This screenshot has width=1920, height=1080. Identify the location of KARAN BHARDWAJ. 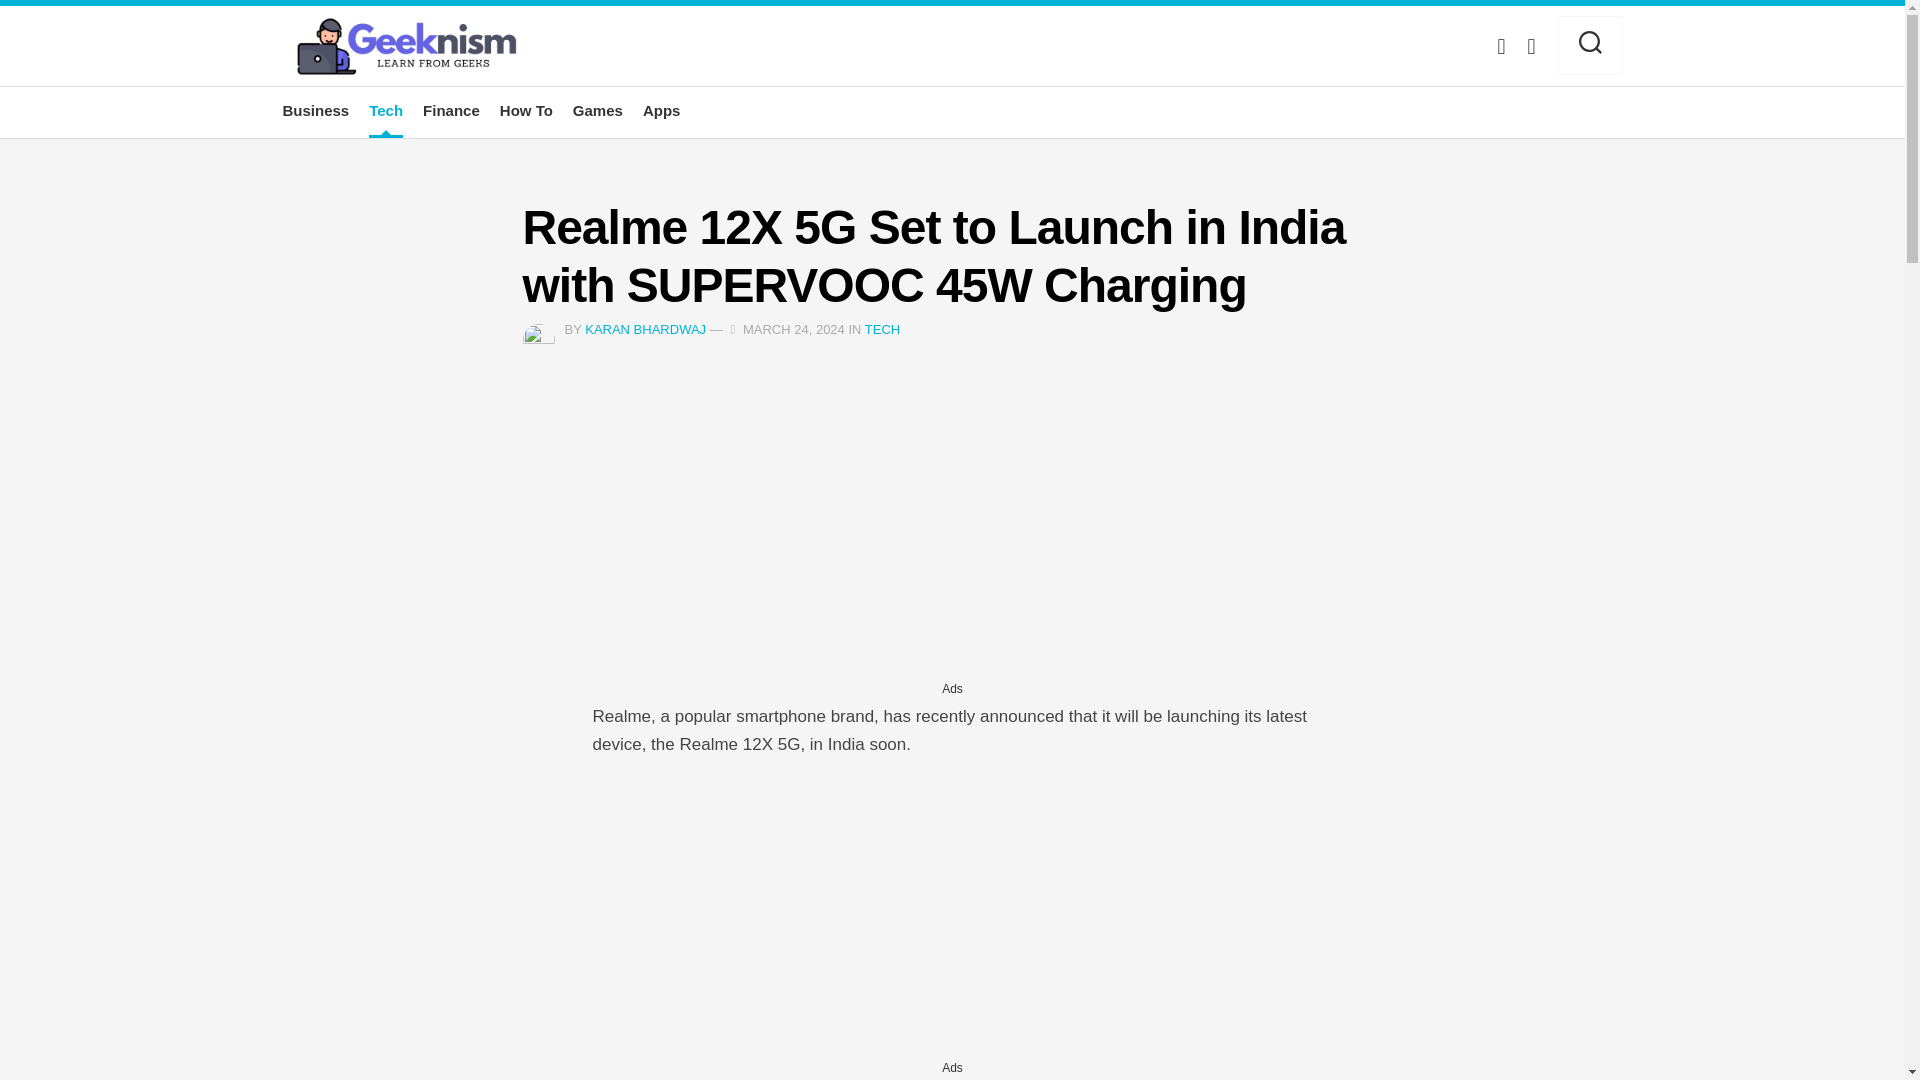
(646, 328).